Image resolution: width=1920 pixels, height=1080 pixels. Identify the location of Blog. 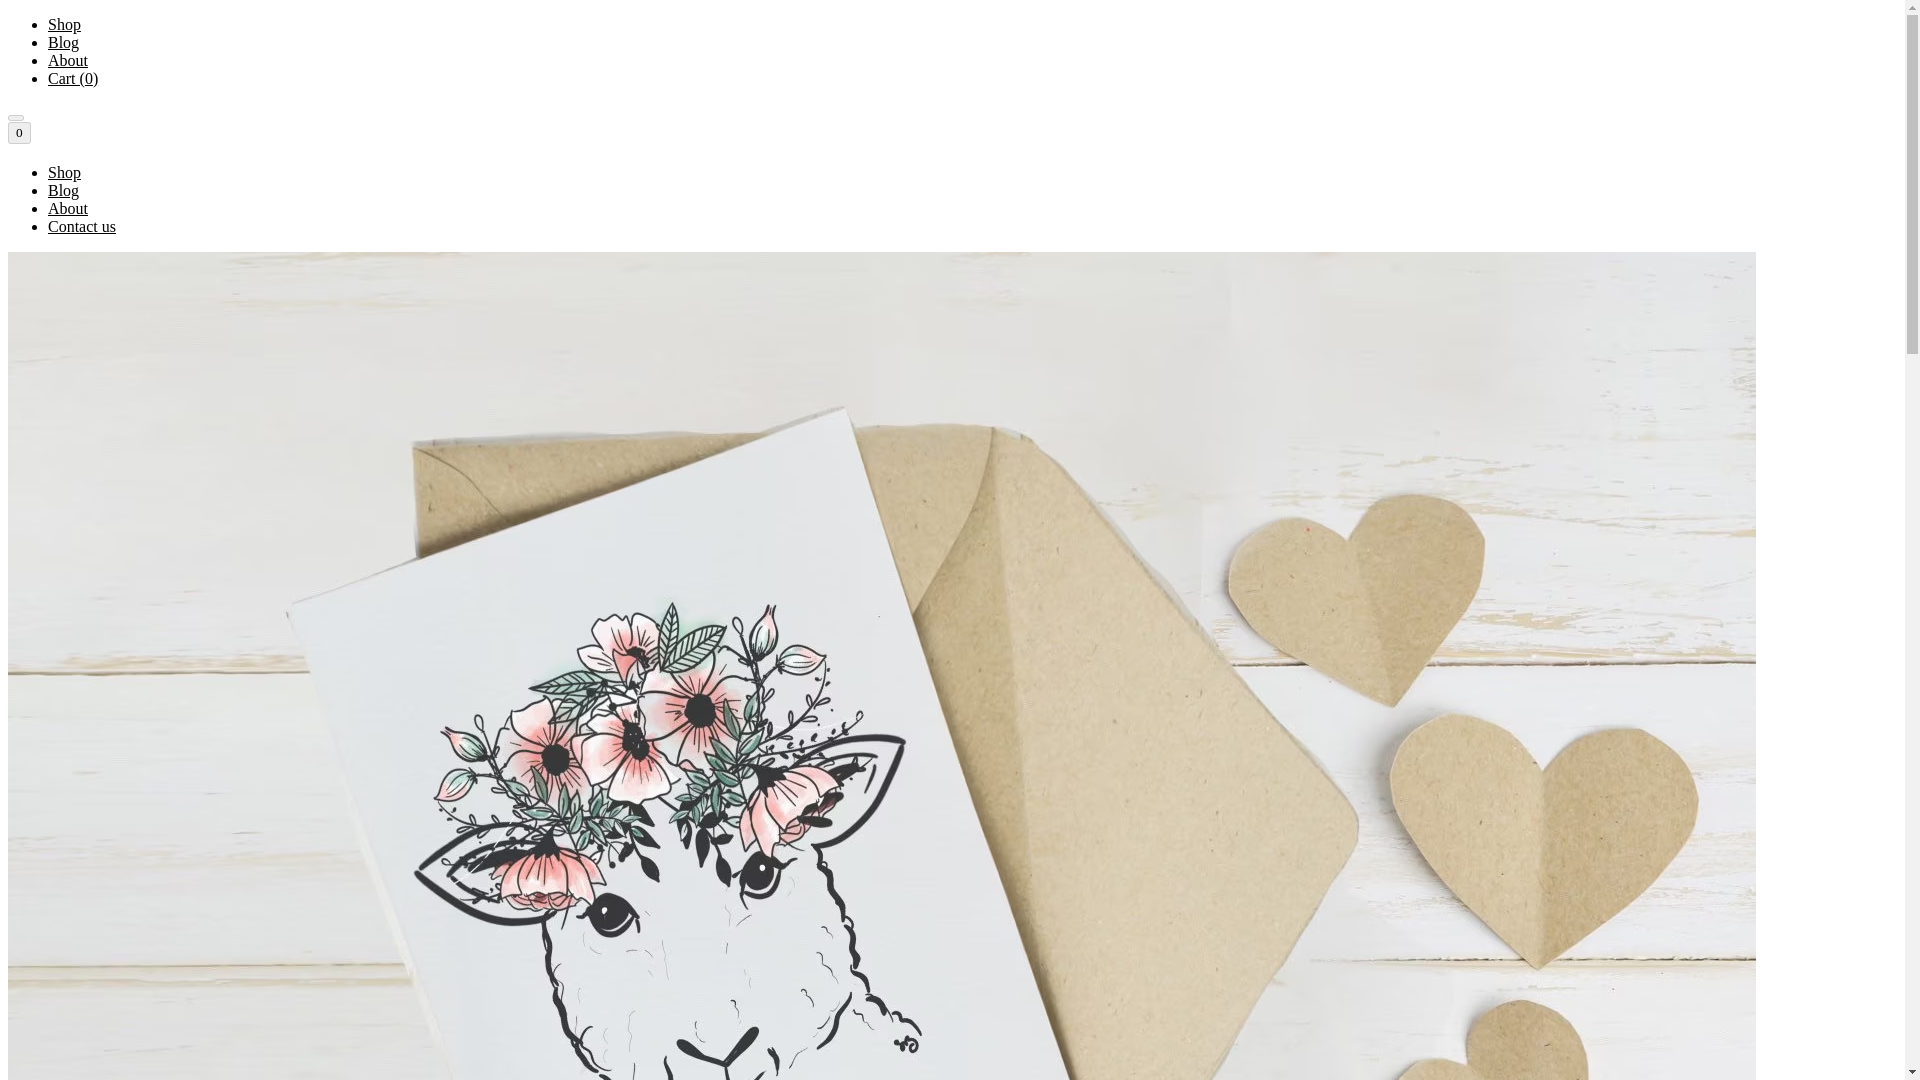
(63, 190).